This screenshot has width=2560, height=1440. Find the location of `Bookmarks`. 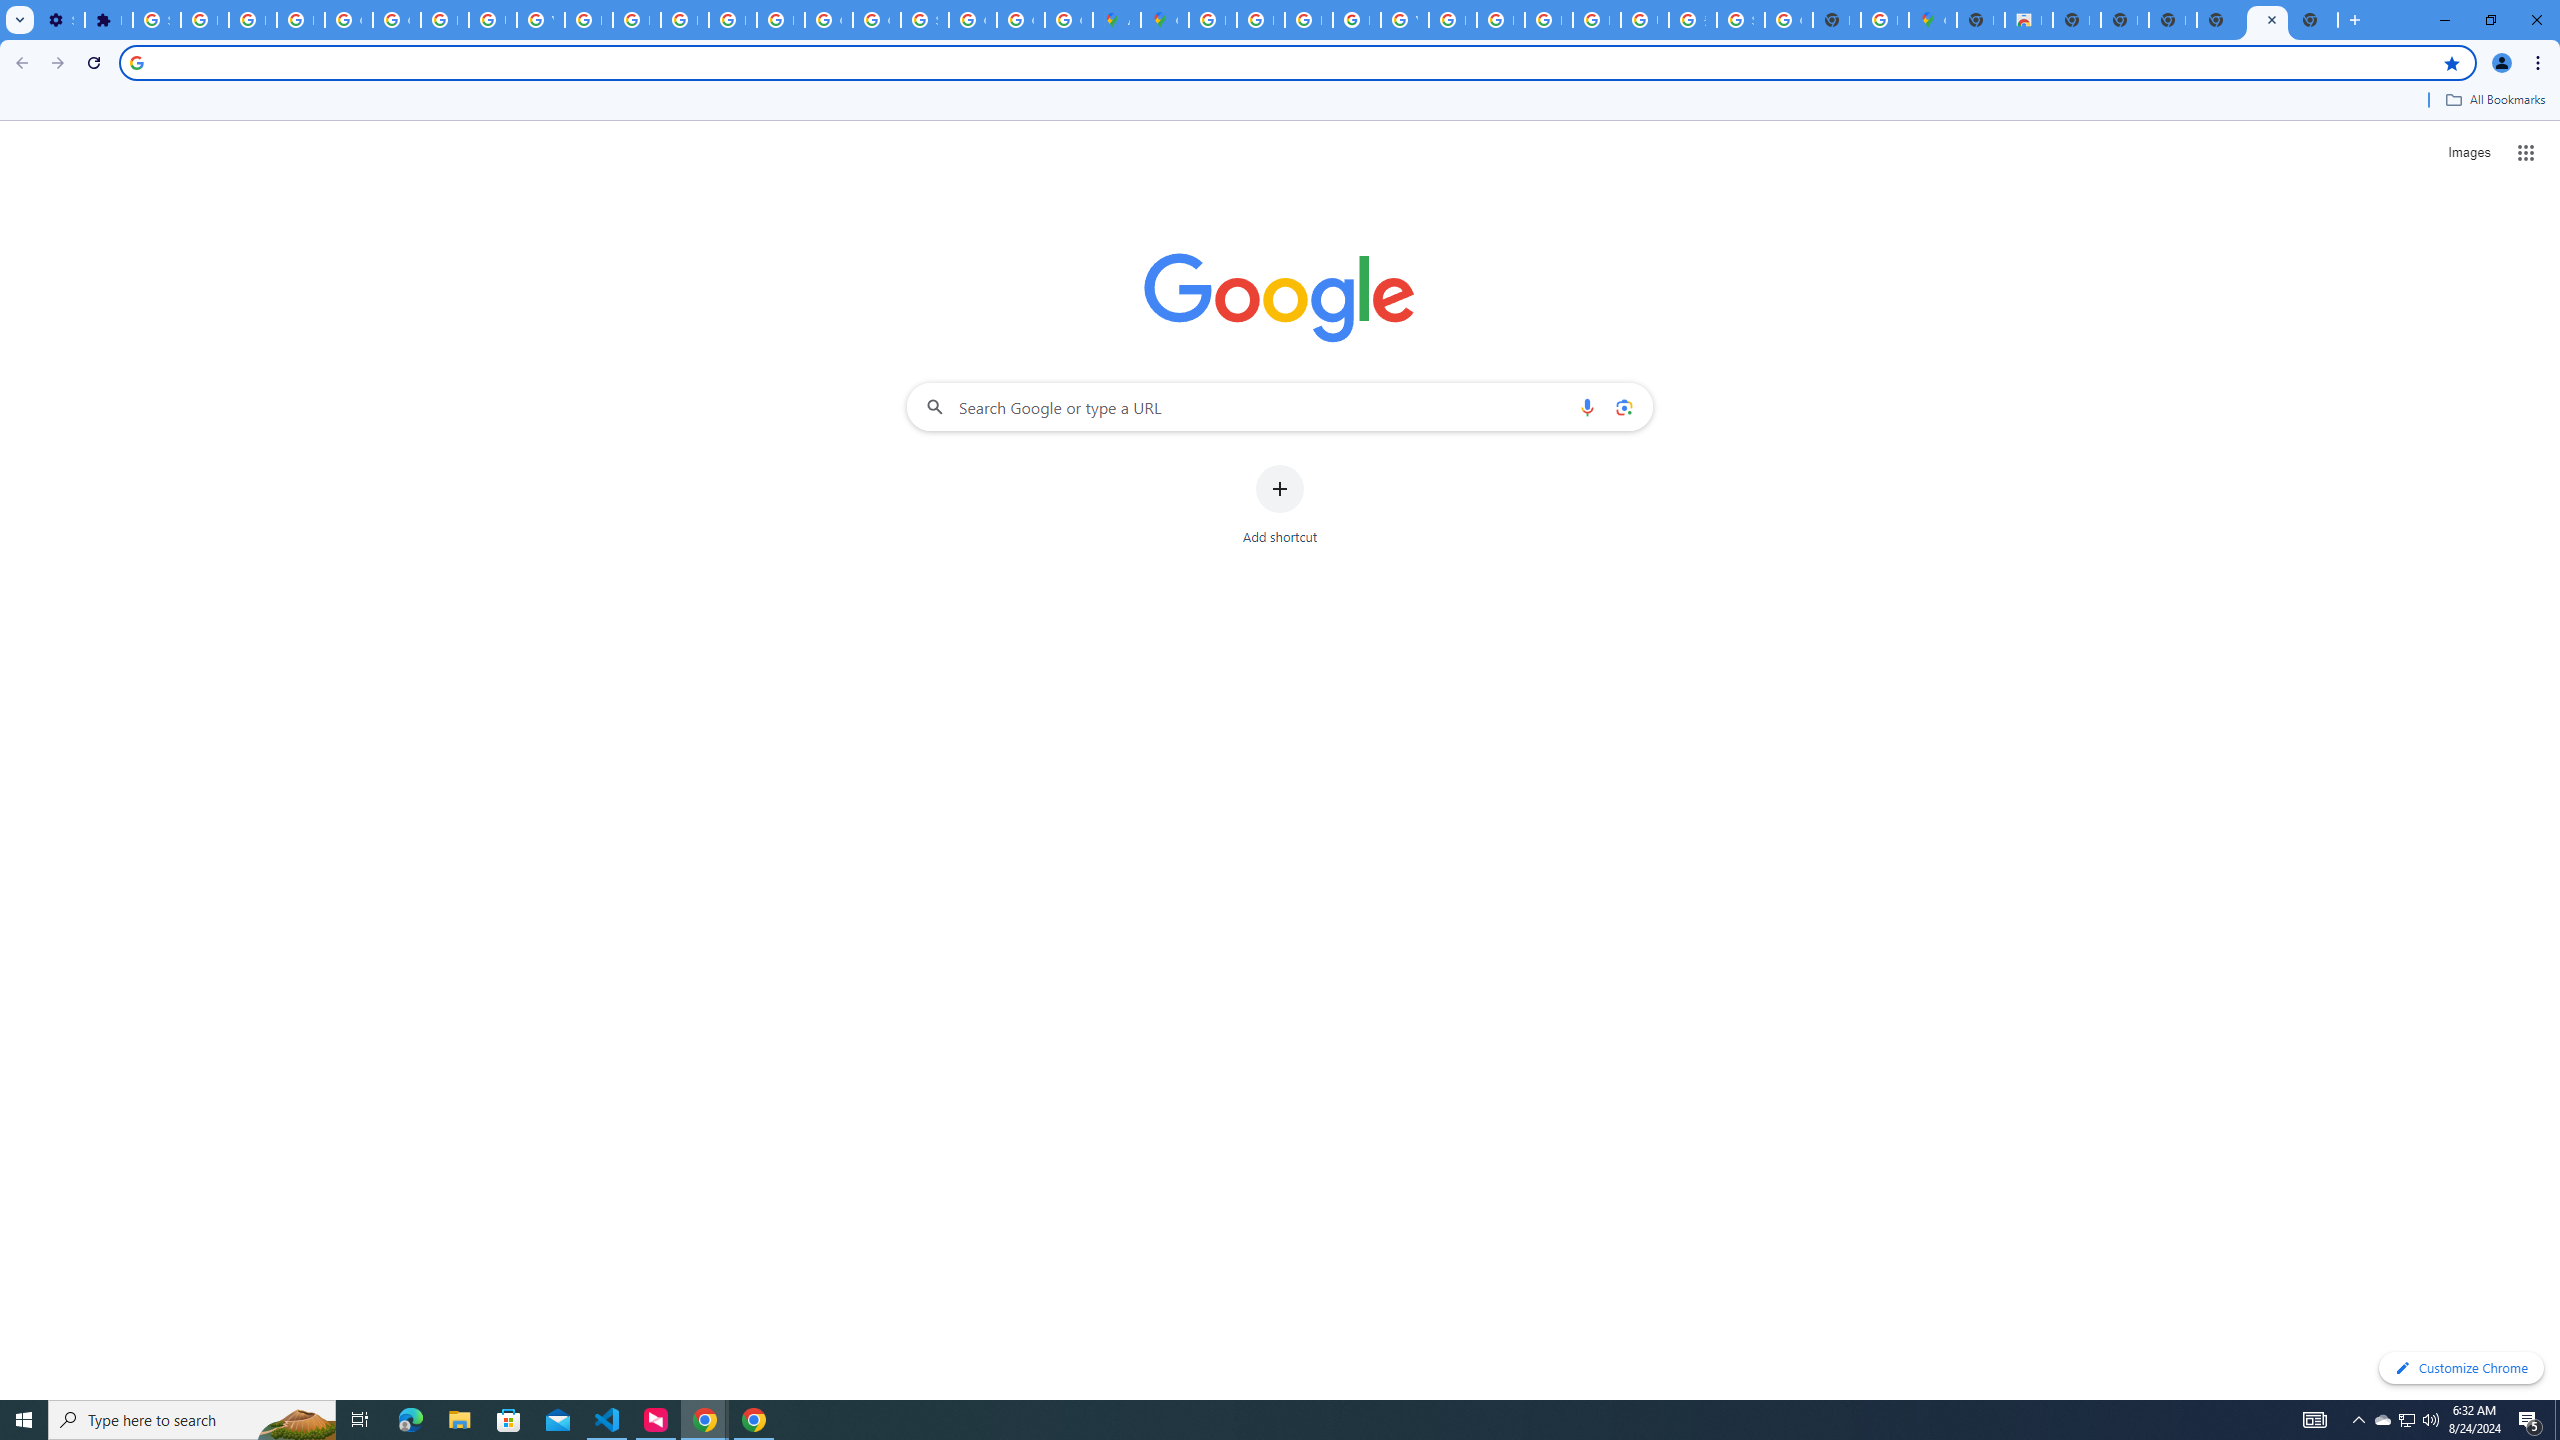

Bookmarks is located at coordinates (1280, 102).